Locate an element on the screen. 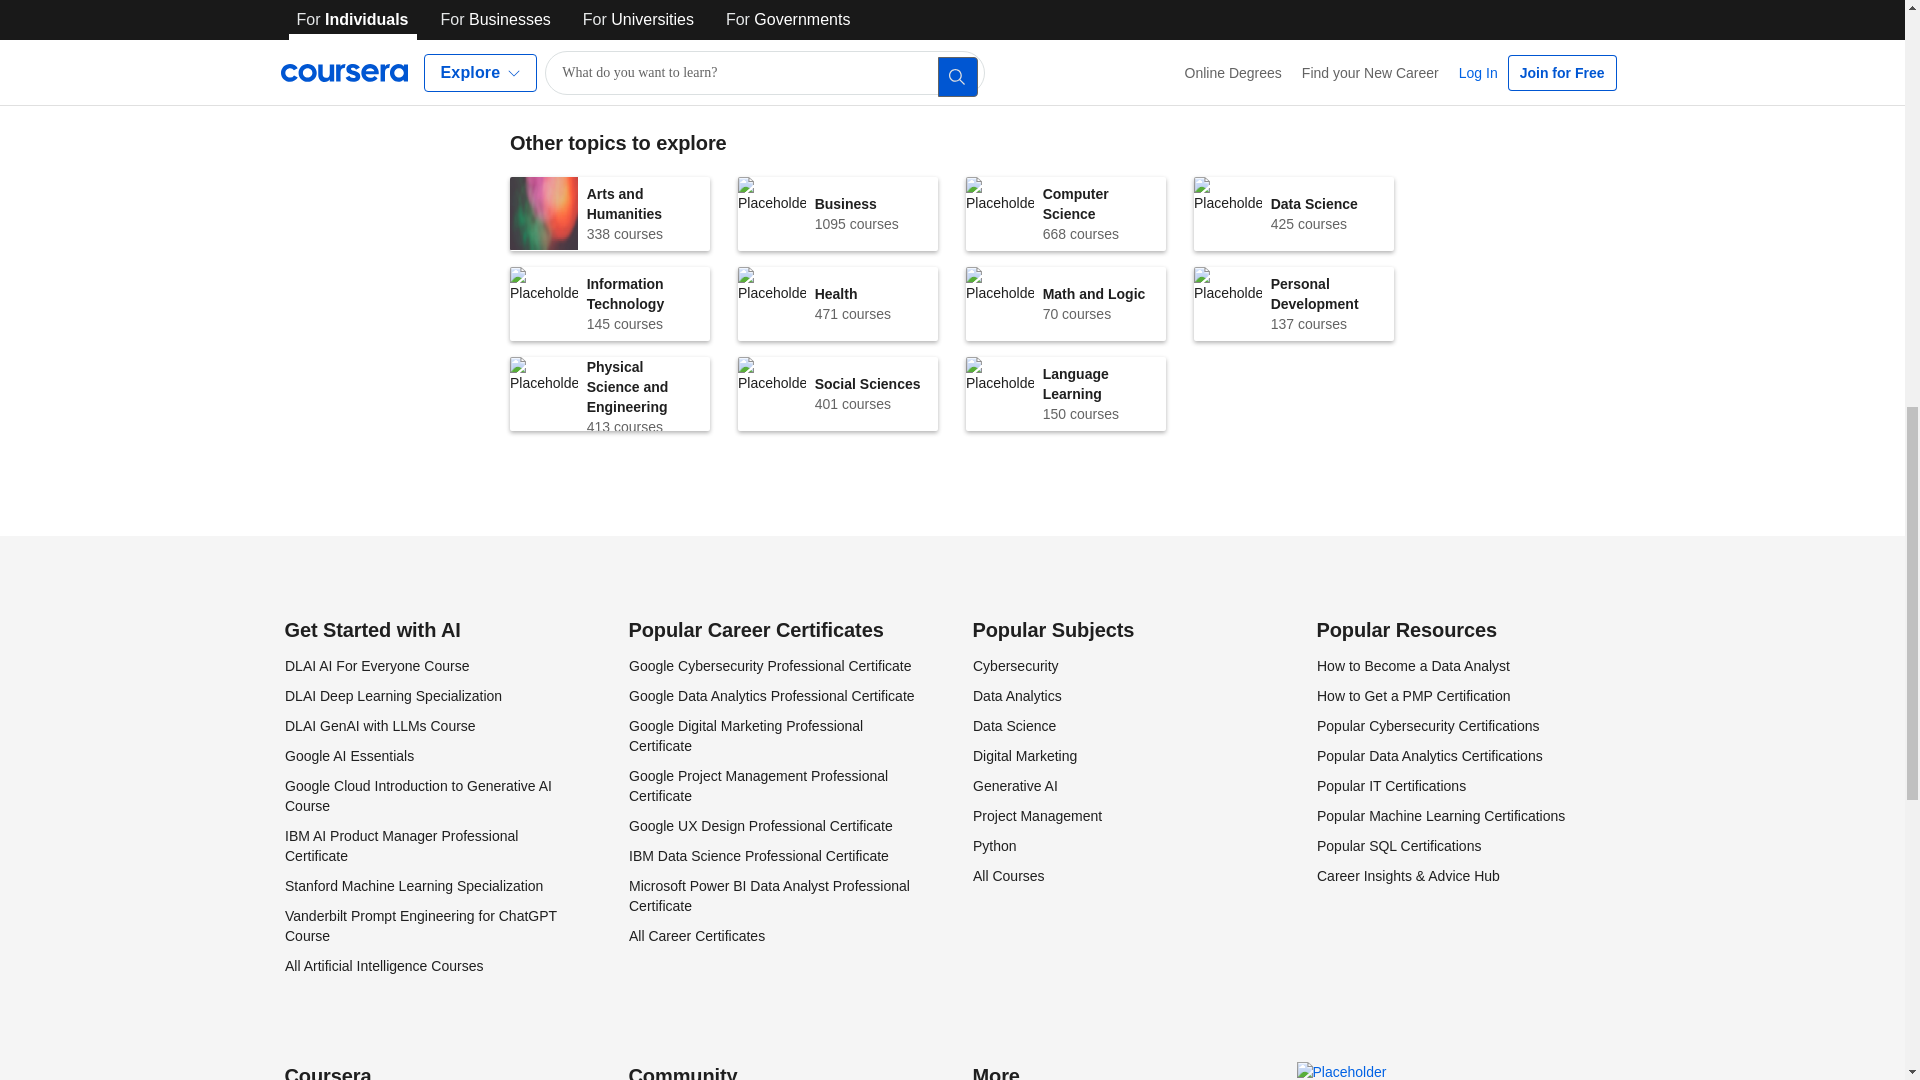 The height and width of the screenshot is (1080, 1920). Google Cybersecurity Professional Certificate is located at coordinates (418, 796).